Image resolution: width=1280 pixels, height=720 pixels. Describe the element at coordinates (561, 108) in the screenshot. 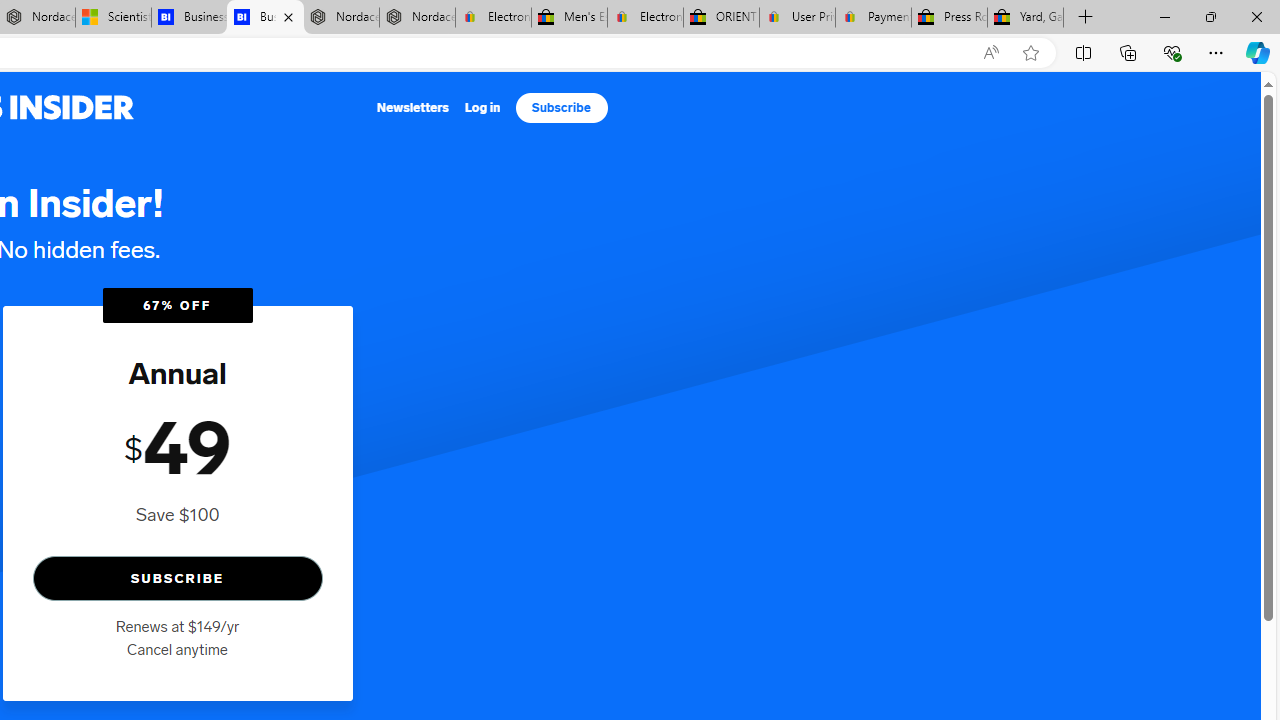

I see `Subscribe` at that location.